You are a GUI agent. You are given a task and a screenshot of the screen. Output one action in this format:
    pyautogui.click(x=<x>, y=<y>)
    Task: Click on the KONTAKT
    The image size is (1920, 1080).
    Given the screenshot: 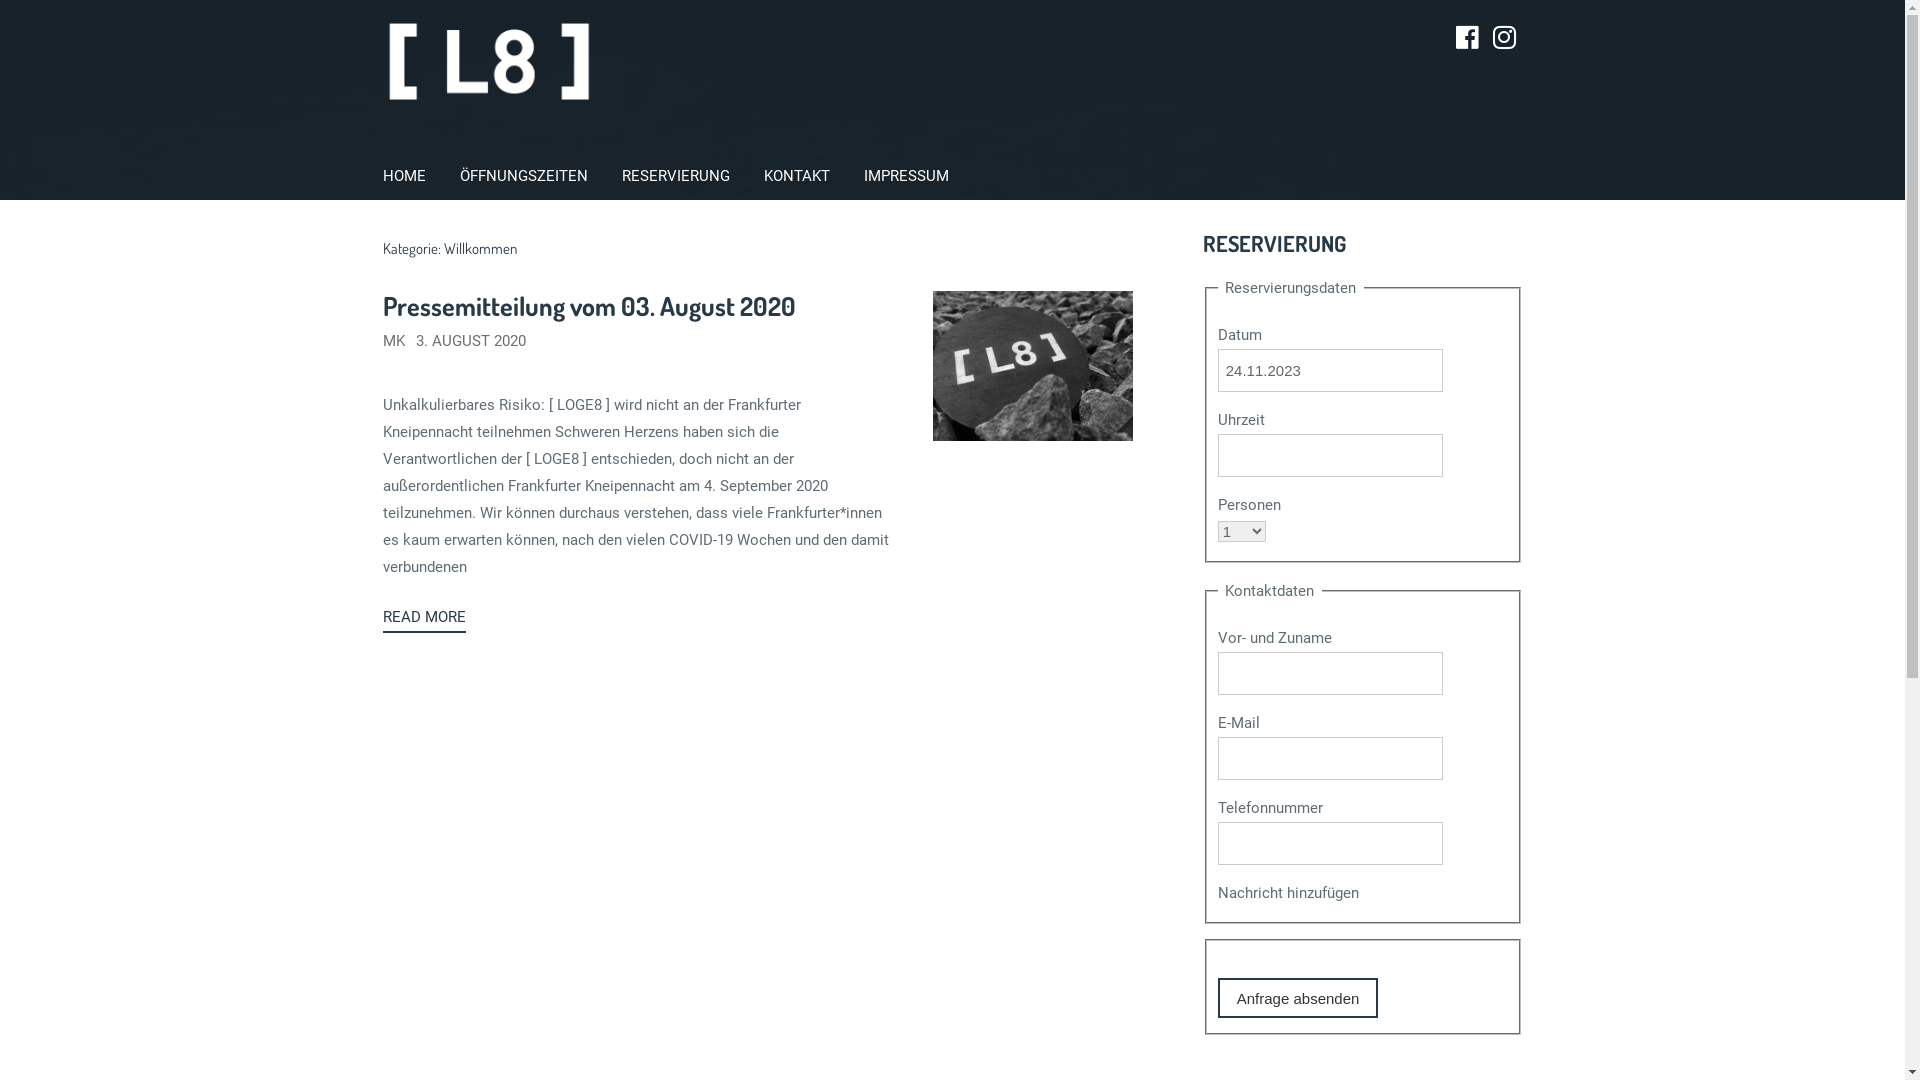 What is the action you would take?
    pyautogui.click(x=796, y=176)
    